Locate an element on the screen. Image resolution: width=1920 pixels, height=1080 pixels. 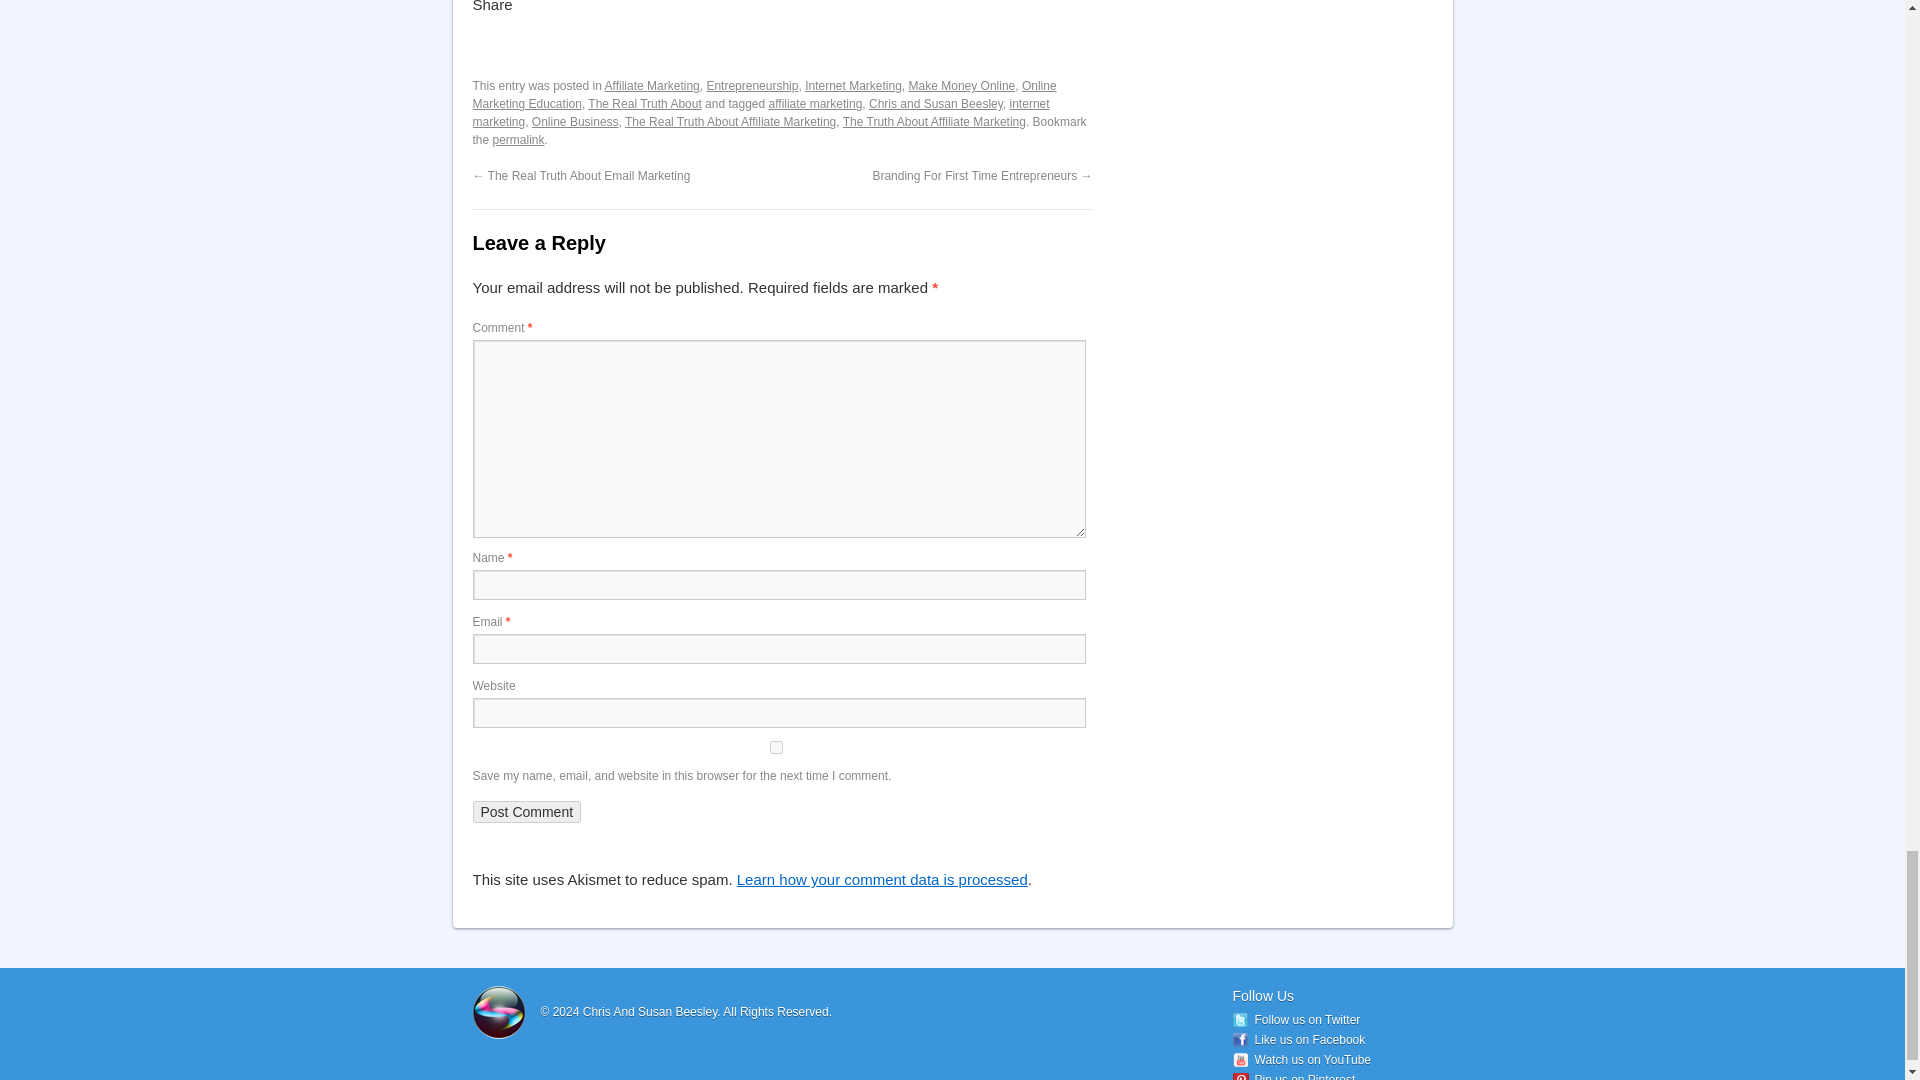
Online Marketing Education is located at coordinates (764, 94).